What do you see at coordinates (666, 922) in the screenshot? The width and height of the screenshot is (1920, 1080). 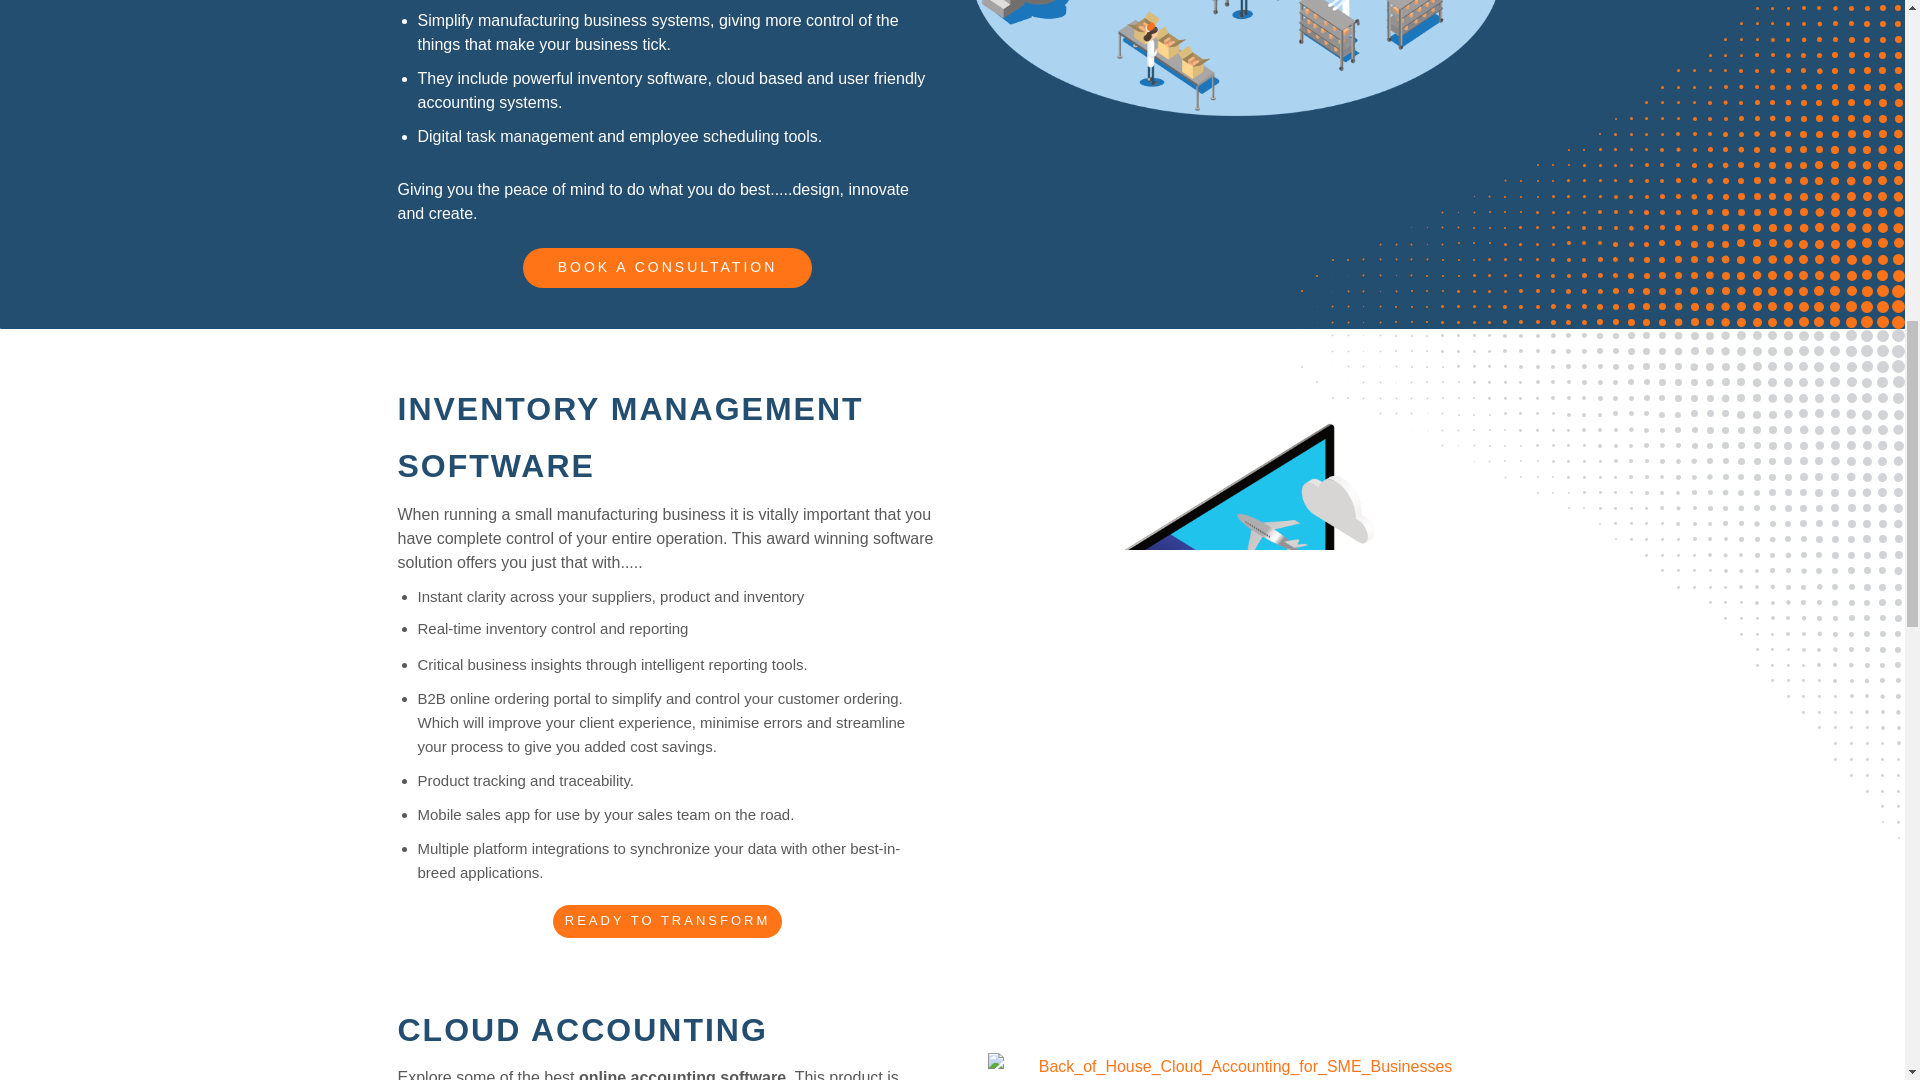 I see `READY TO TRANSFORM` at bounding box center [666, 922].